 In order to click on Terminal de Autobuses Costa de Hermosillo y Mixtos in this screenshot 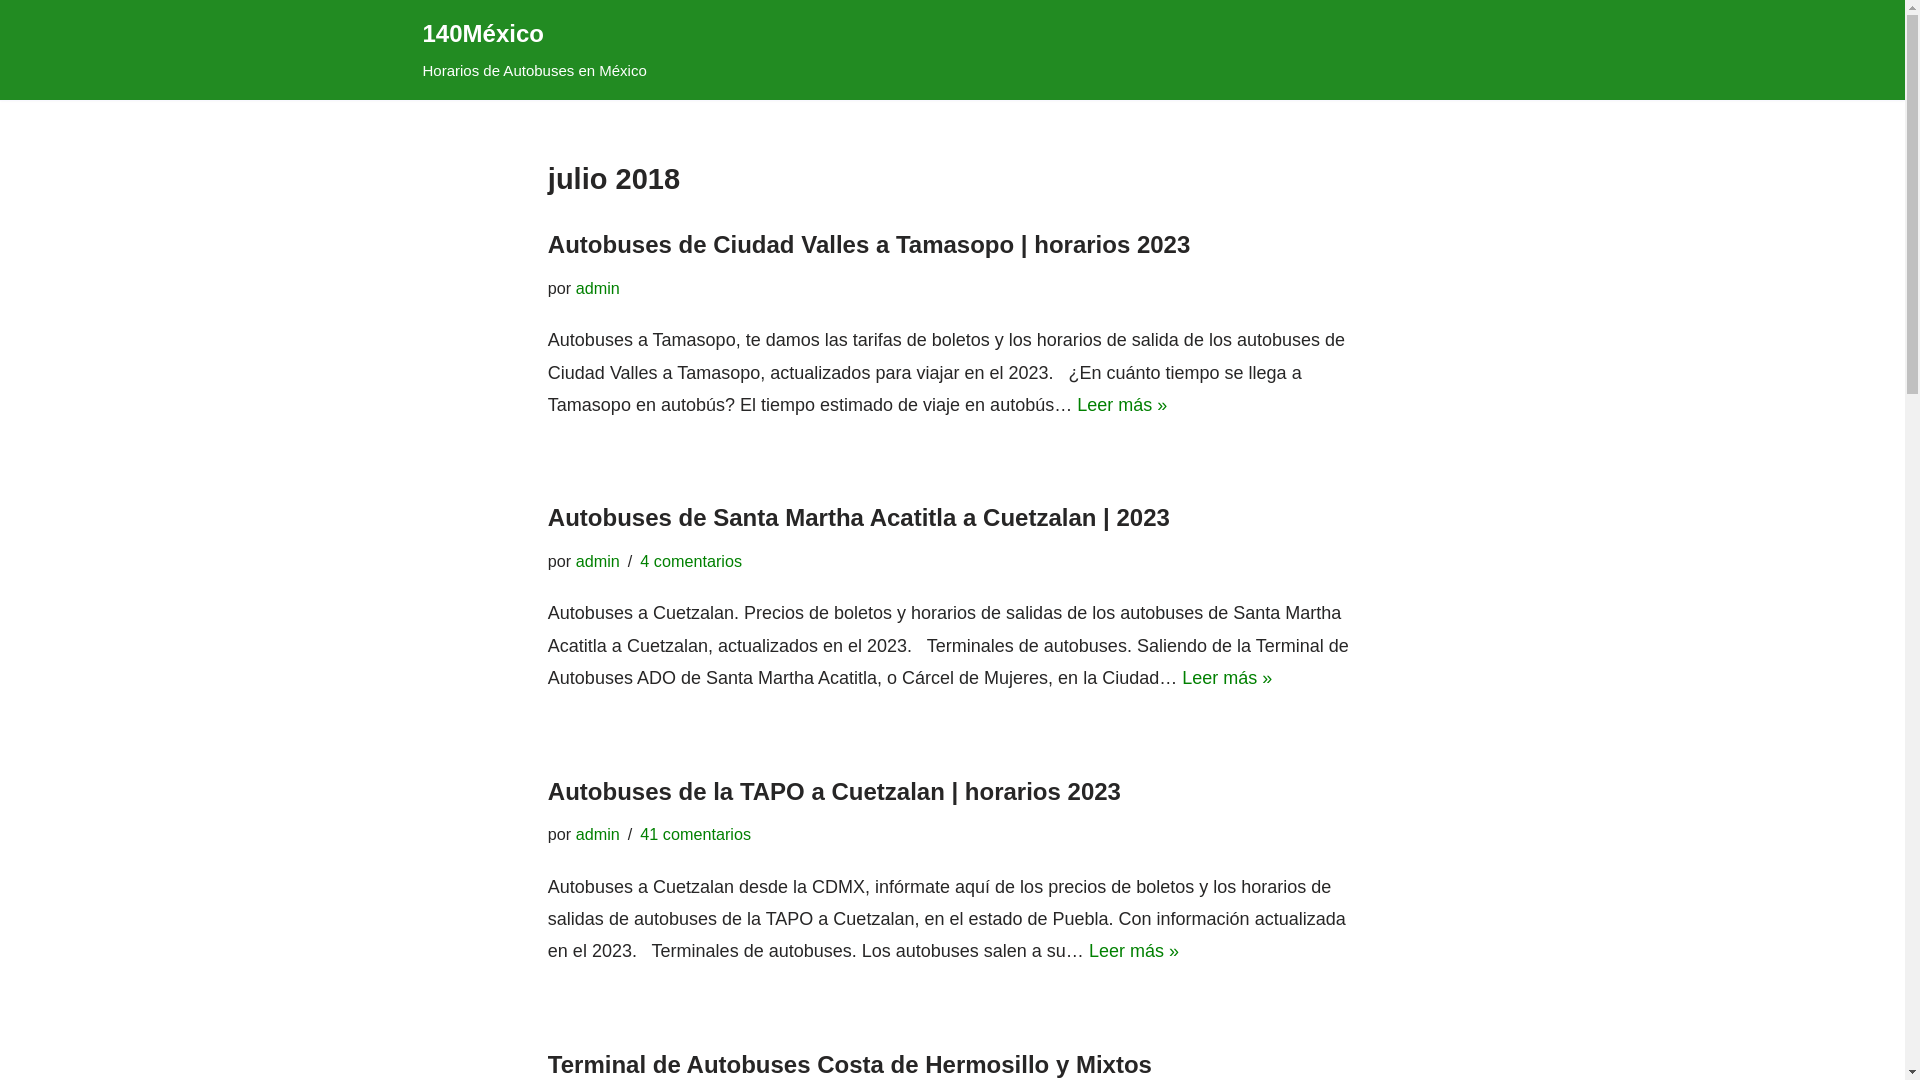, I will do `click(850, 1064)`.